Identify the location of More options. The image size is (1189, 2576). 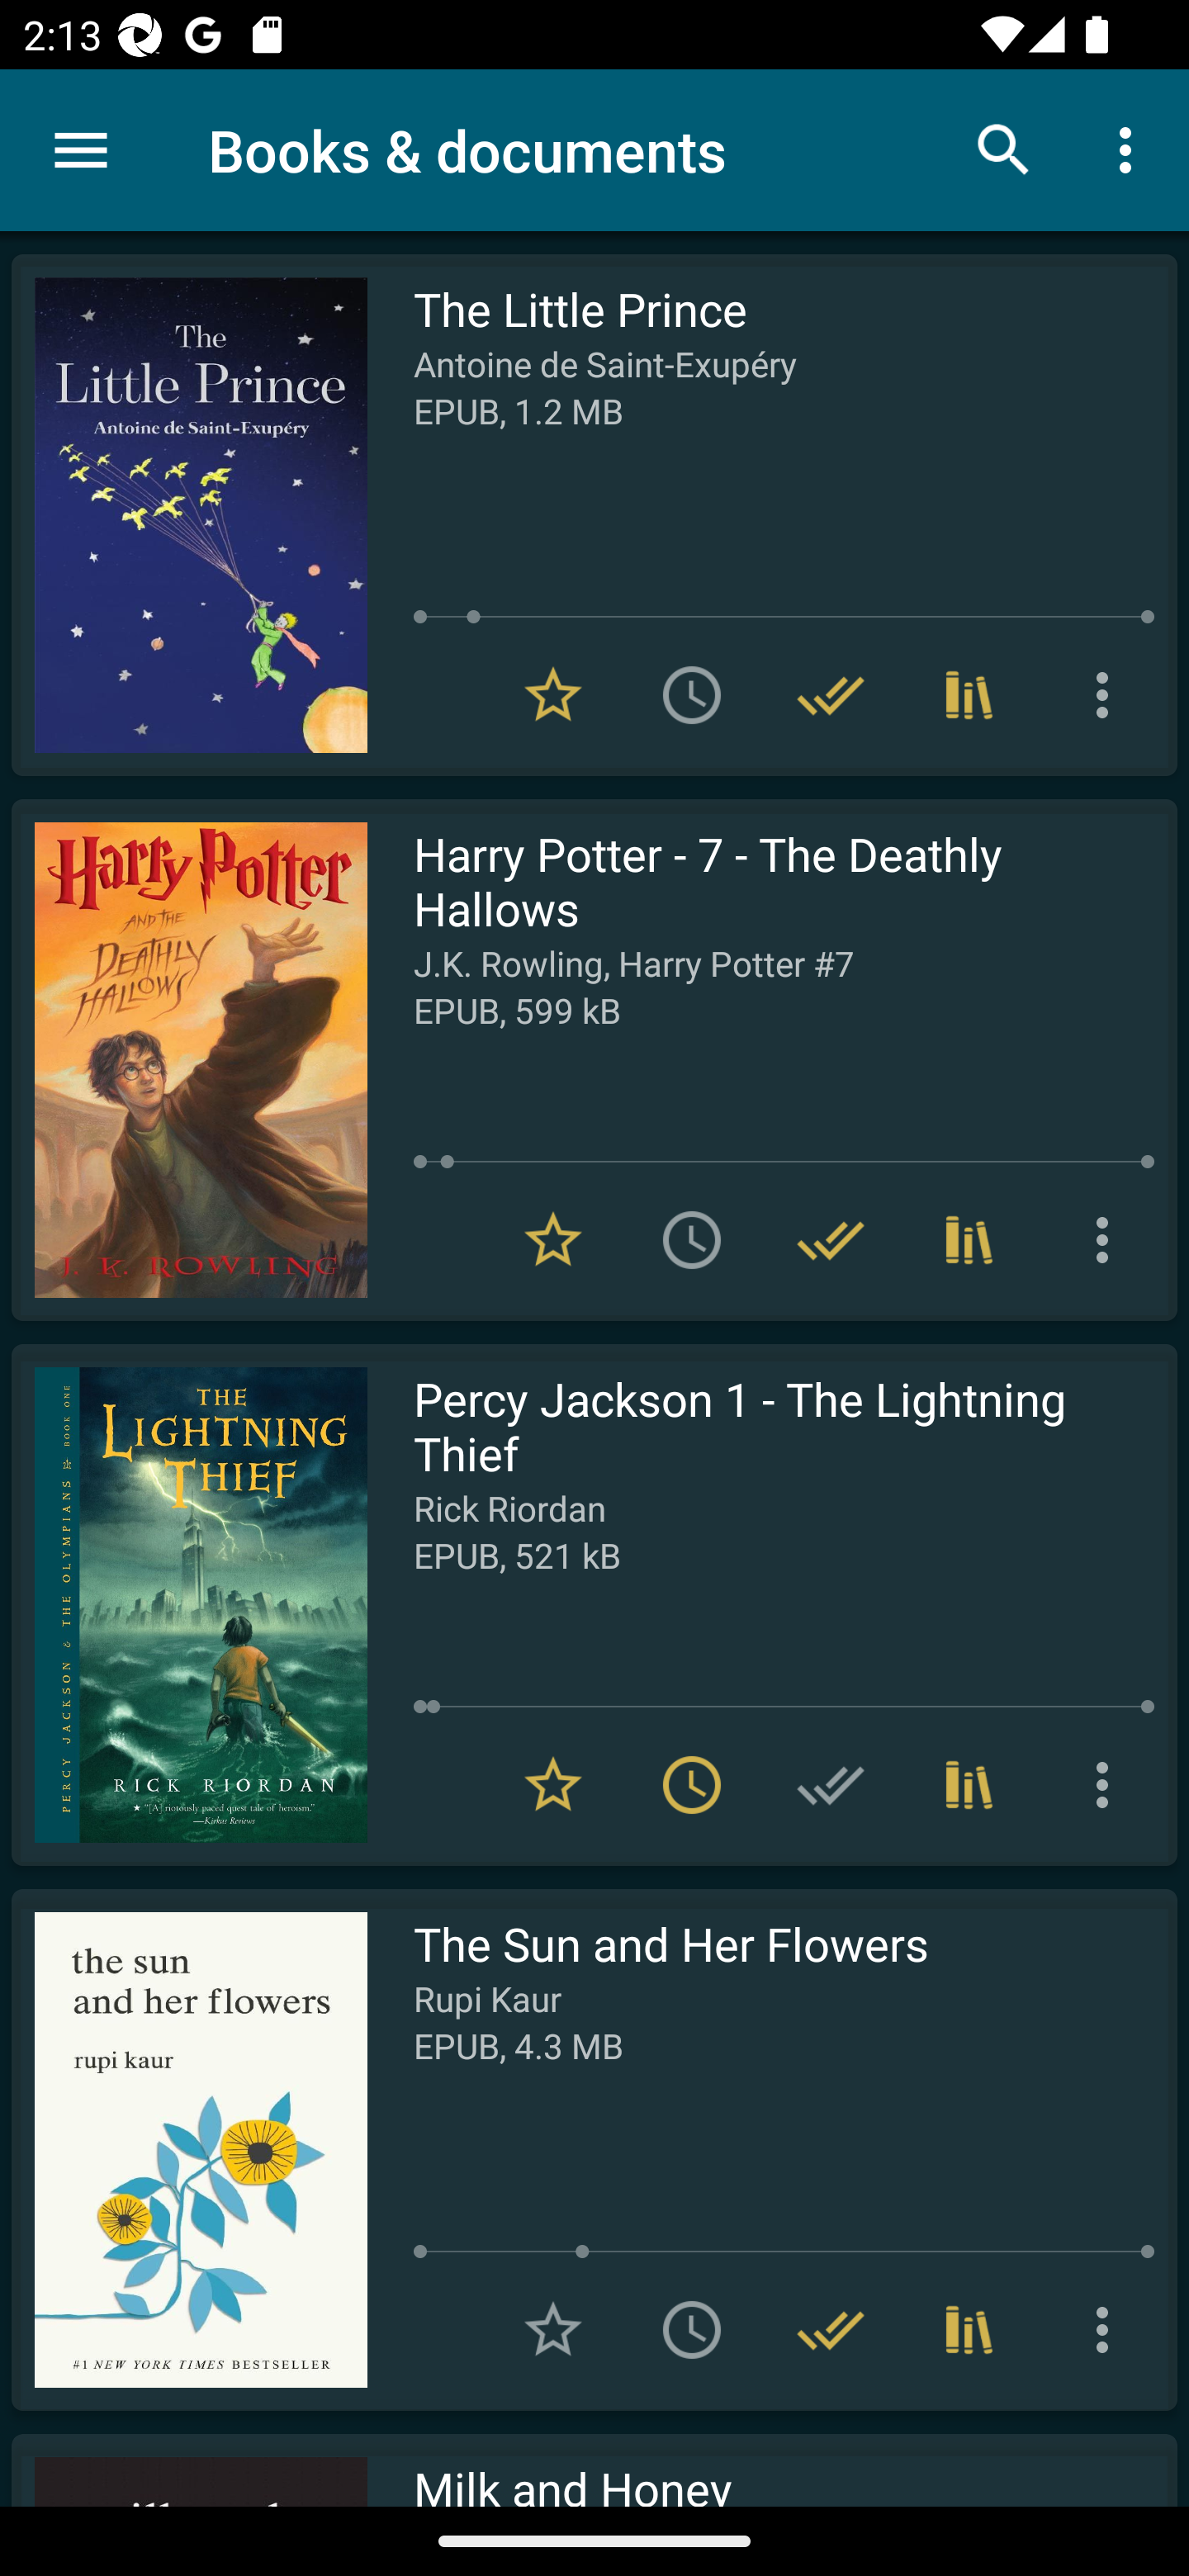
(1108, 2330).